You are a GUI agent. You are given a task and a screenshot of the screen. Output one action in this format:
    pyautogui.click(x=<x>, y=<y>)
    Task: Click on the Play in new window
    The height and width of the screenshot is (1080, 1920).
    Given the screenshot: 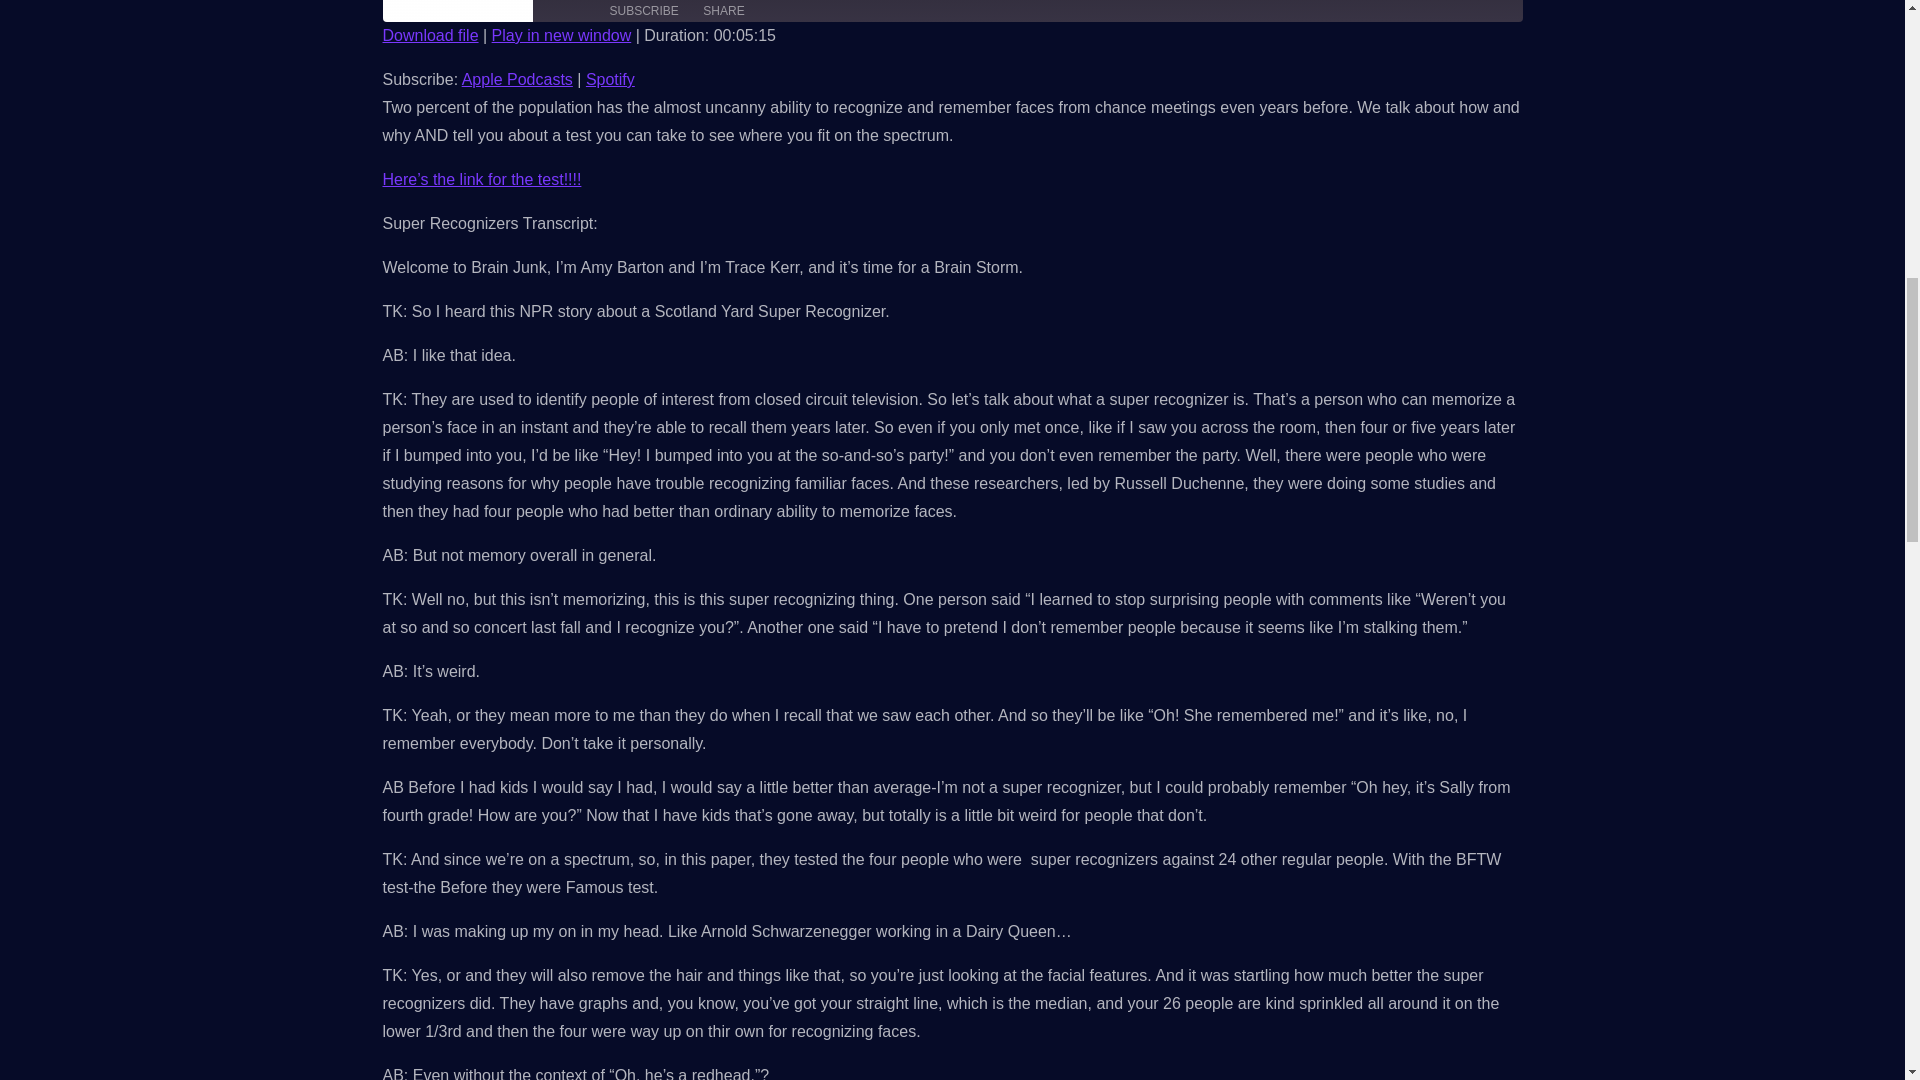 What is the action you would take?
    pyautogui.click(x=561, y=36)
    